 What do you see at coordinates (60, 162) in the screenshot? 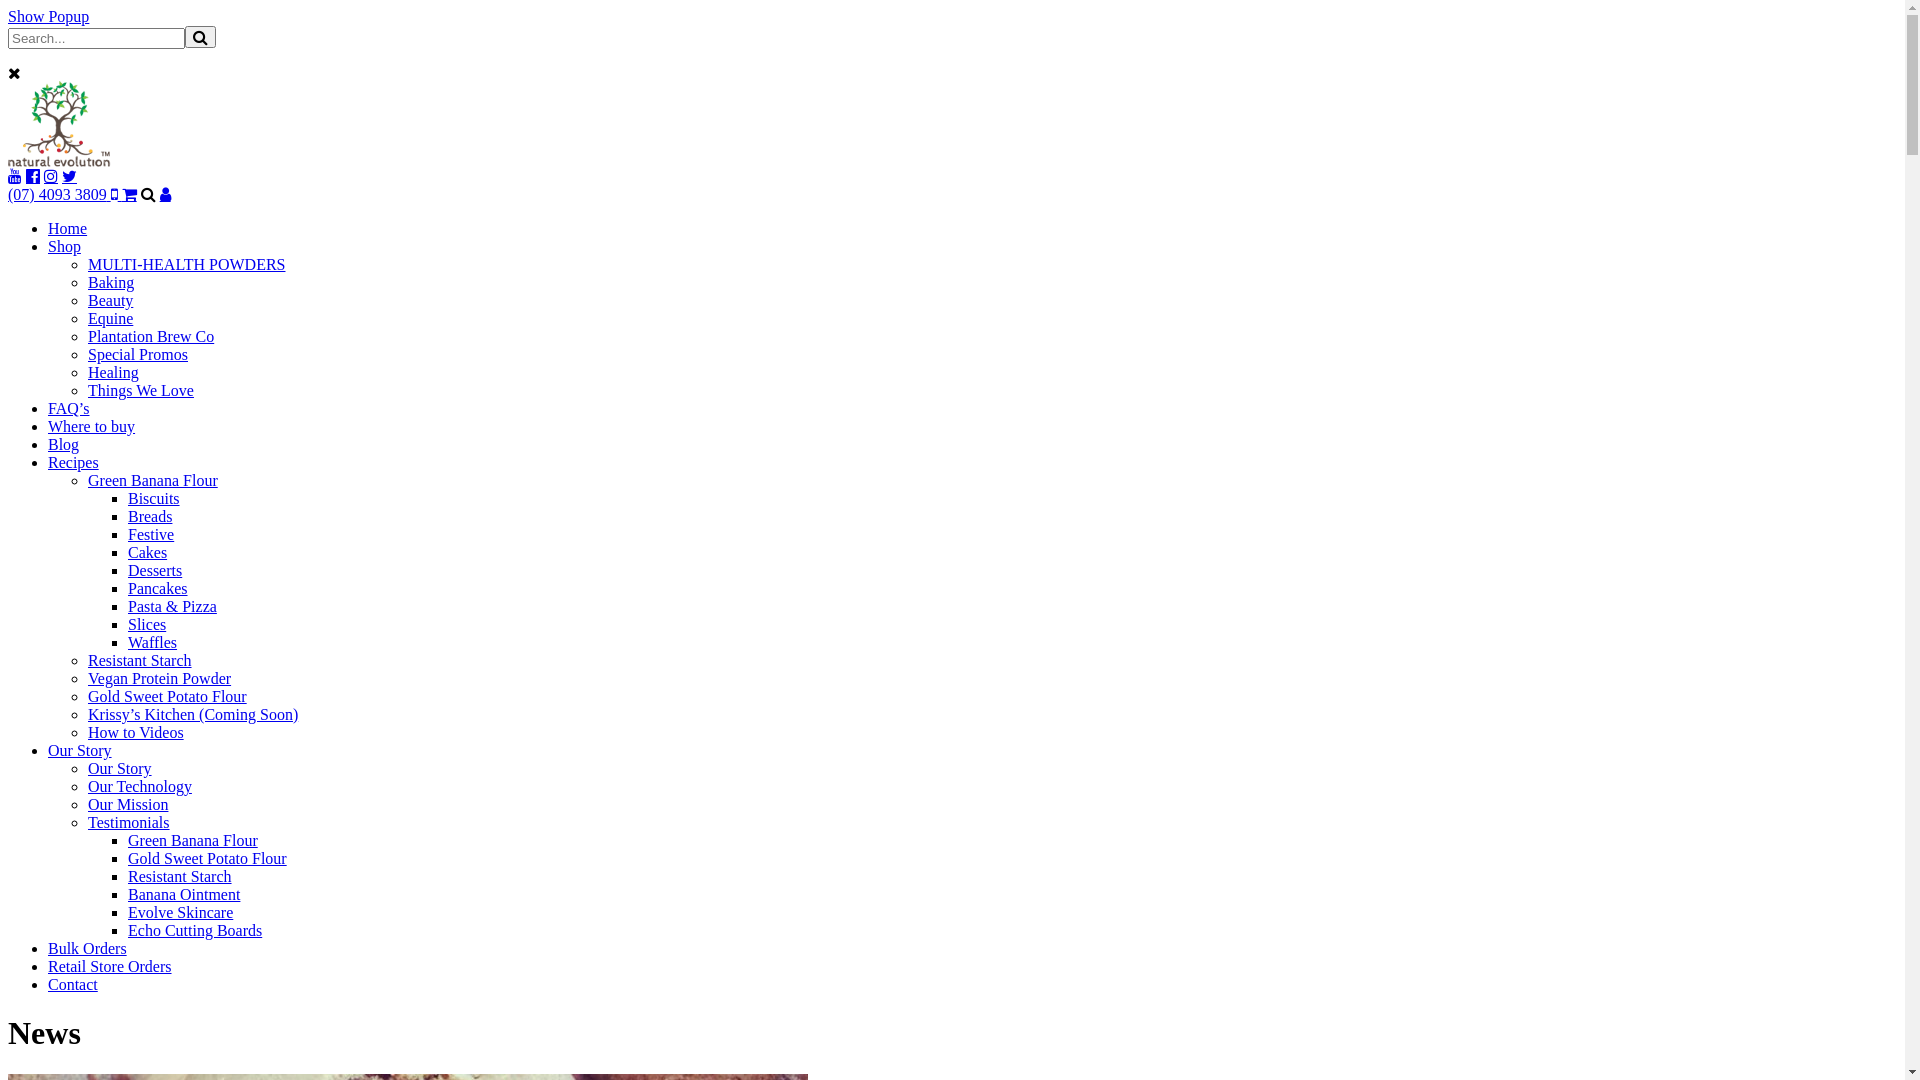
I see `Natural Evolution Foods` at bounding box center [60, 162].